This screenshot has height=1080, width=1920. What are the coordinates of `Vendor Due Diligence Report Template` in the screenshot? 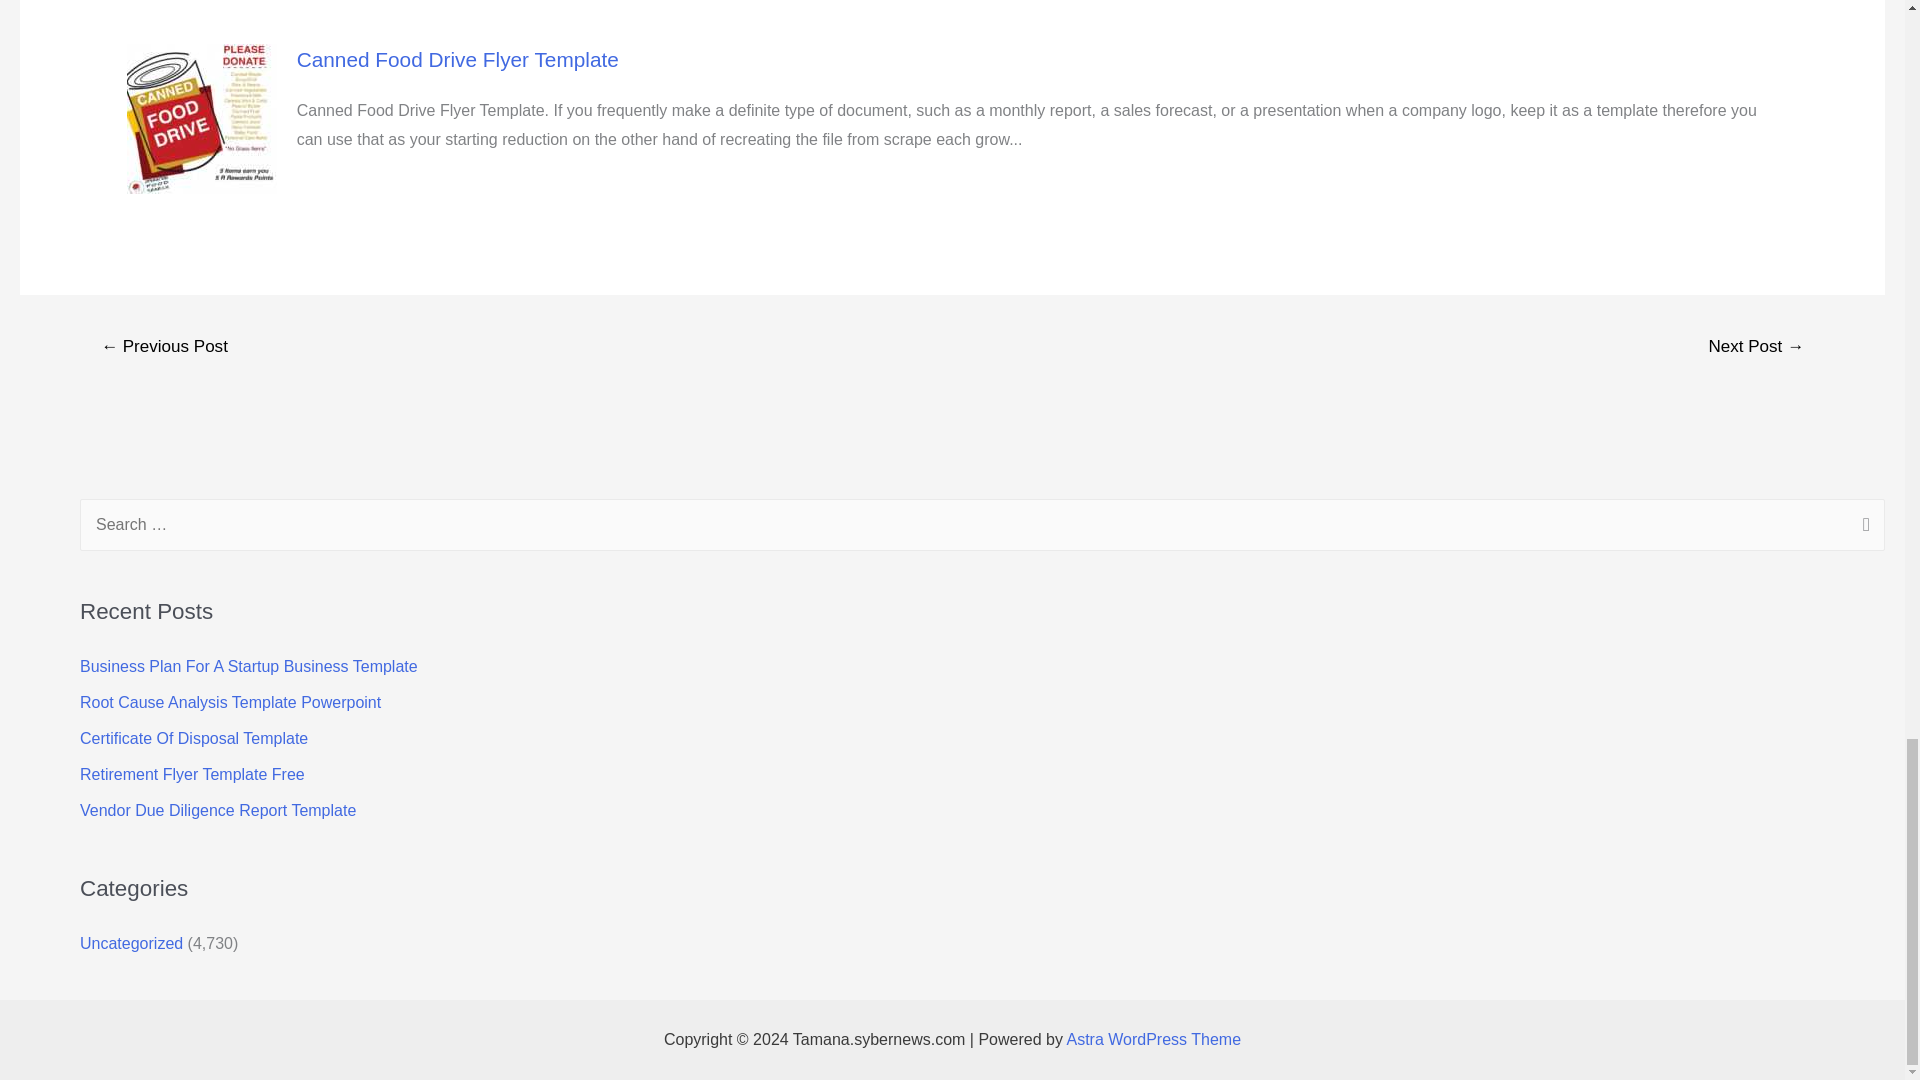 It's located at (218, 810).